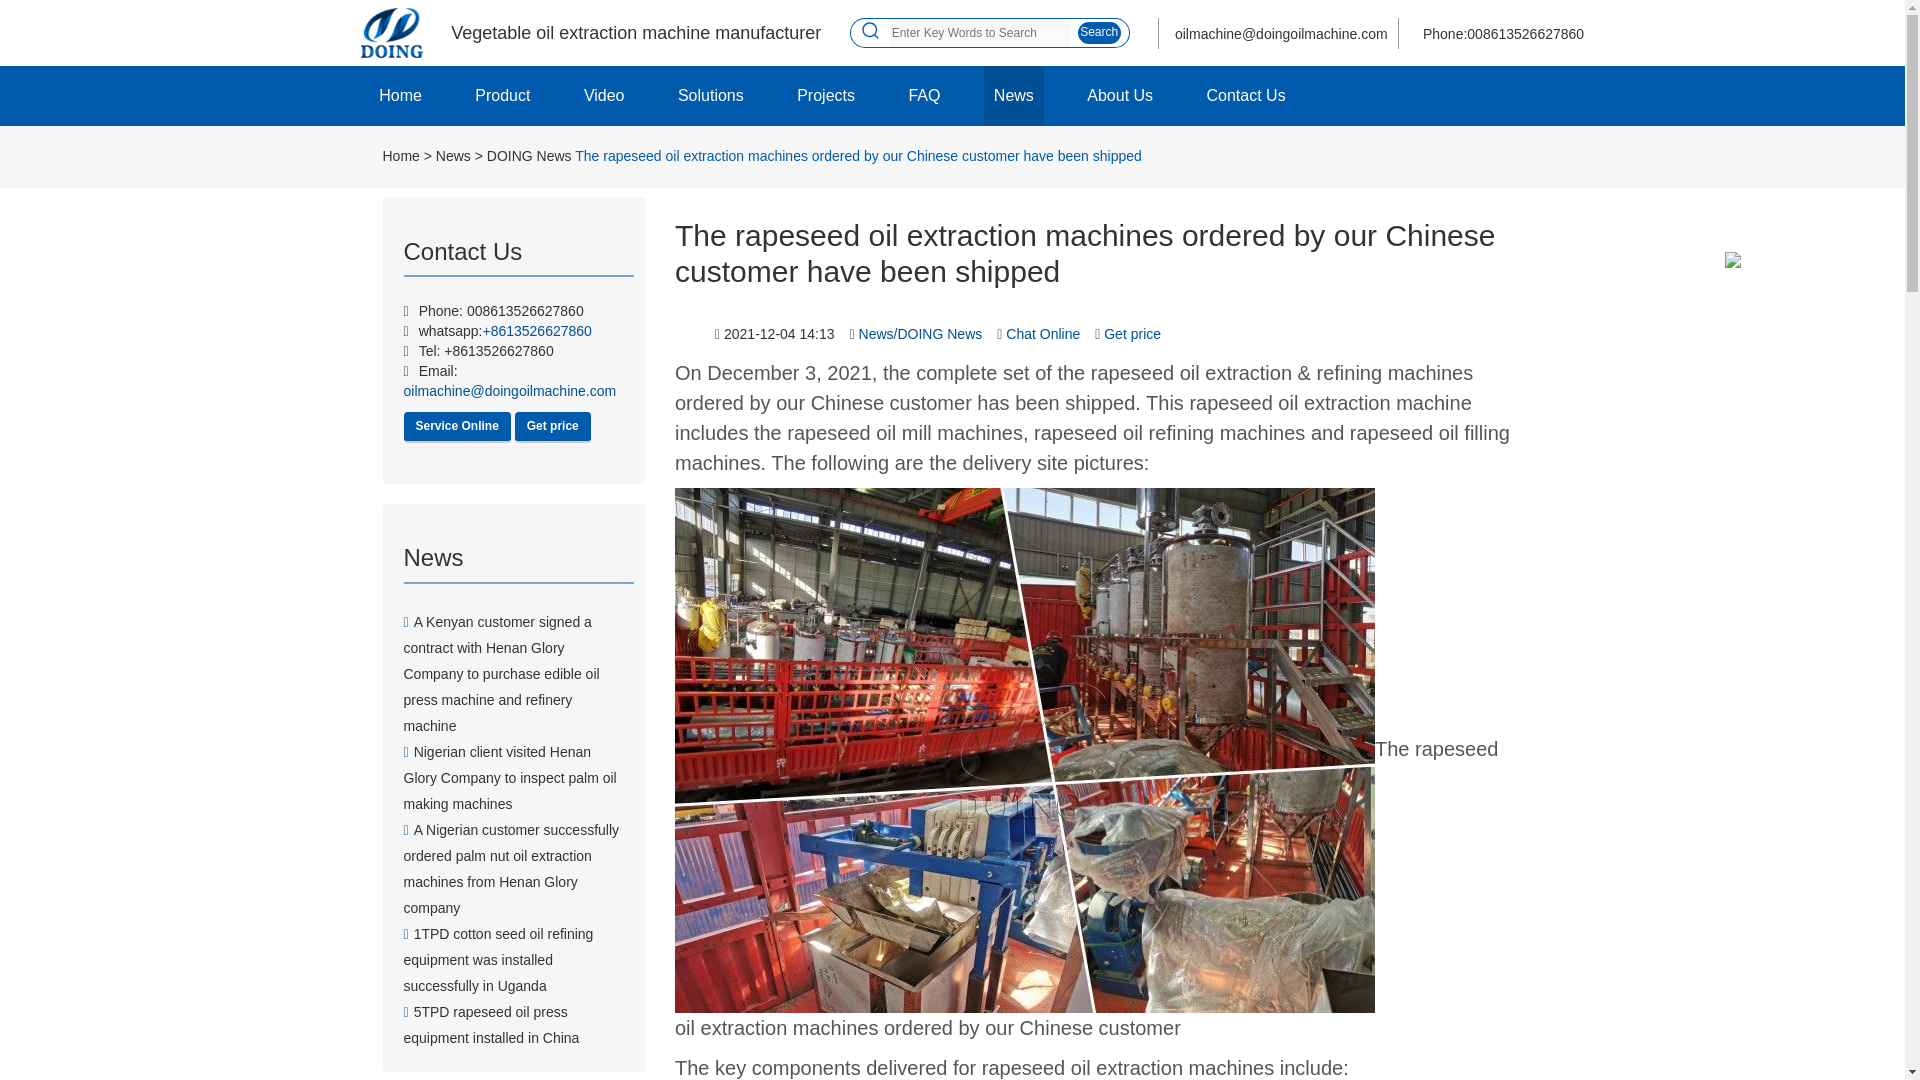 The height and width of the screenshot is (1080, 1920). I want to click on News, so click(452, 156).